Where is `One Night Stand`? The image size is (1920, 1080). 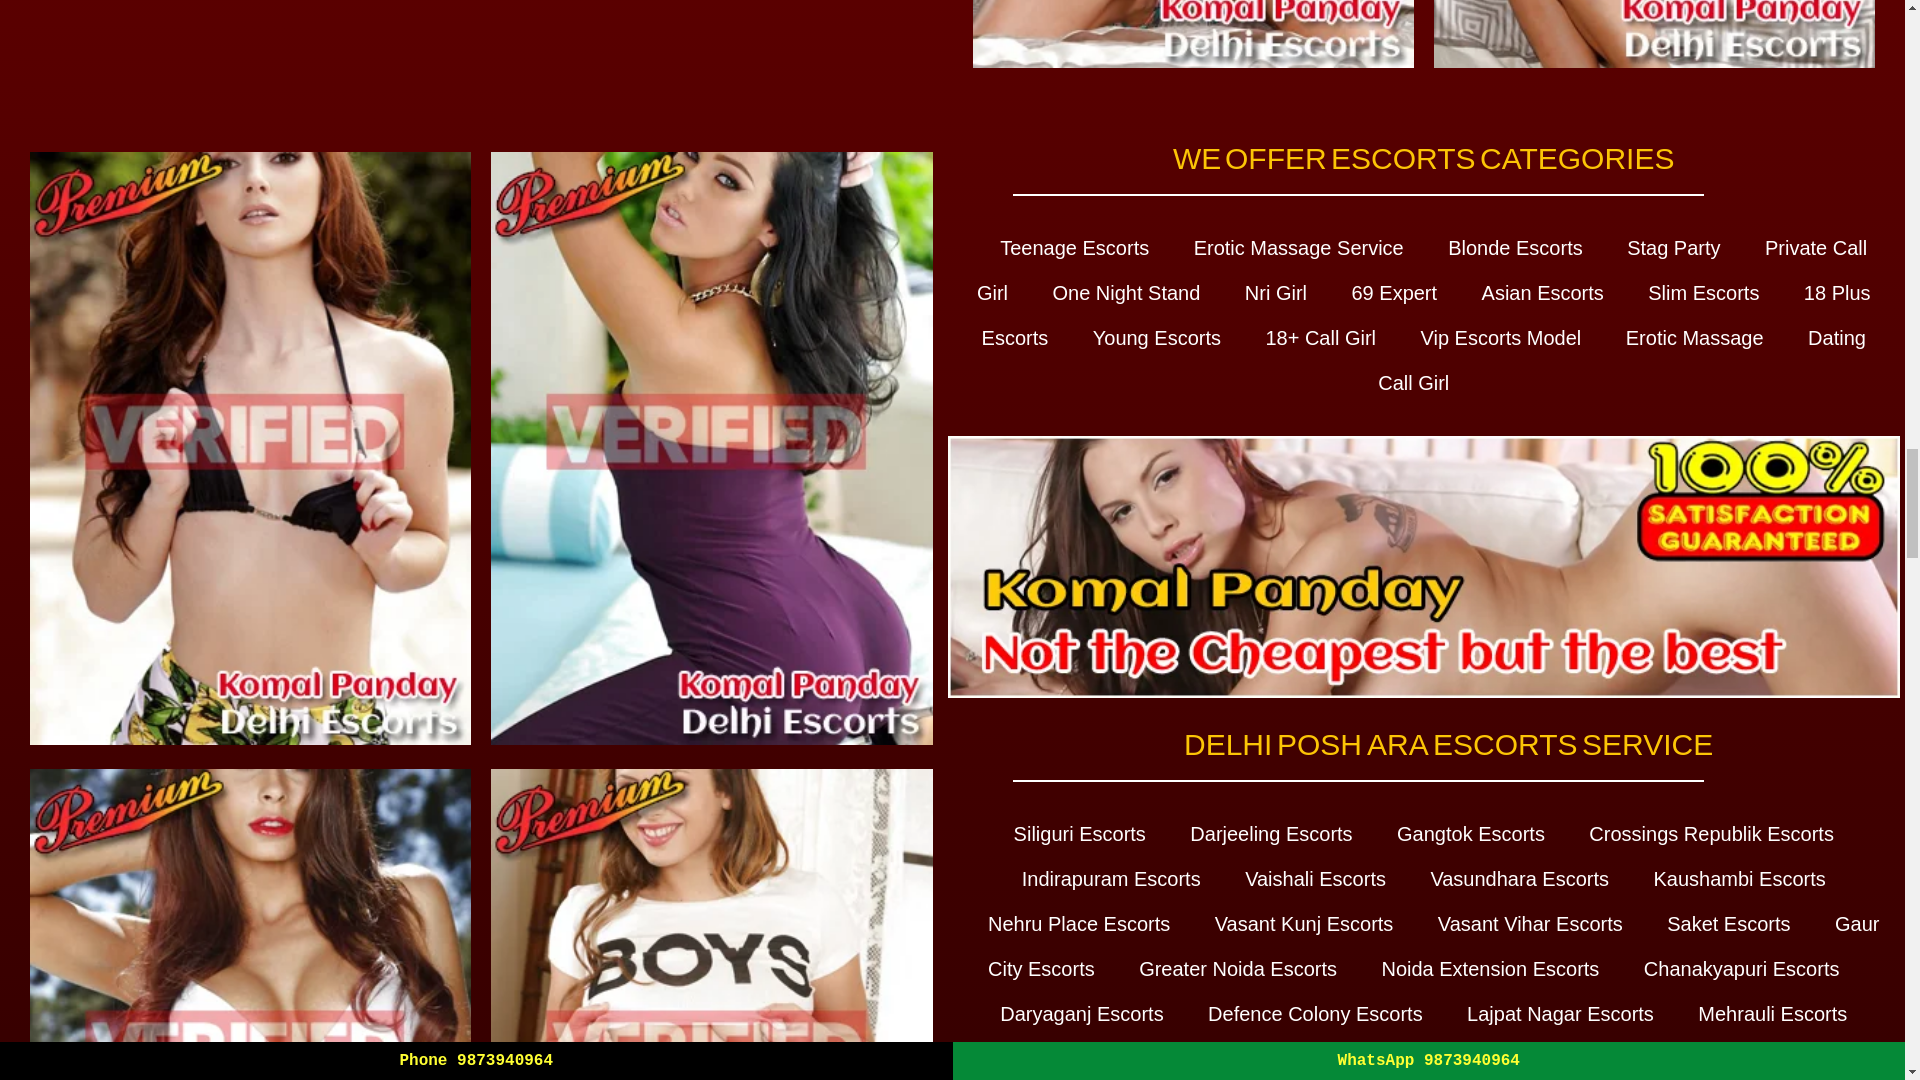
One Night Stand is located at coordinates (1126, 292).